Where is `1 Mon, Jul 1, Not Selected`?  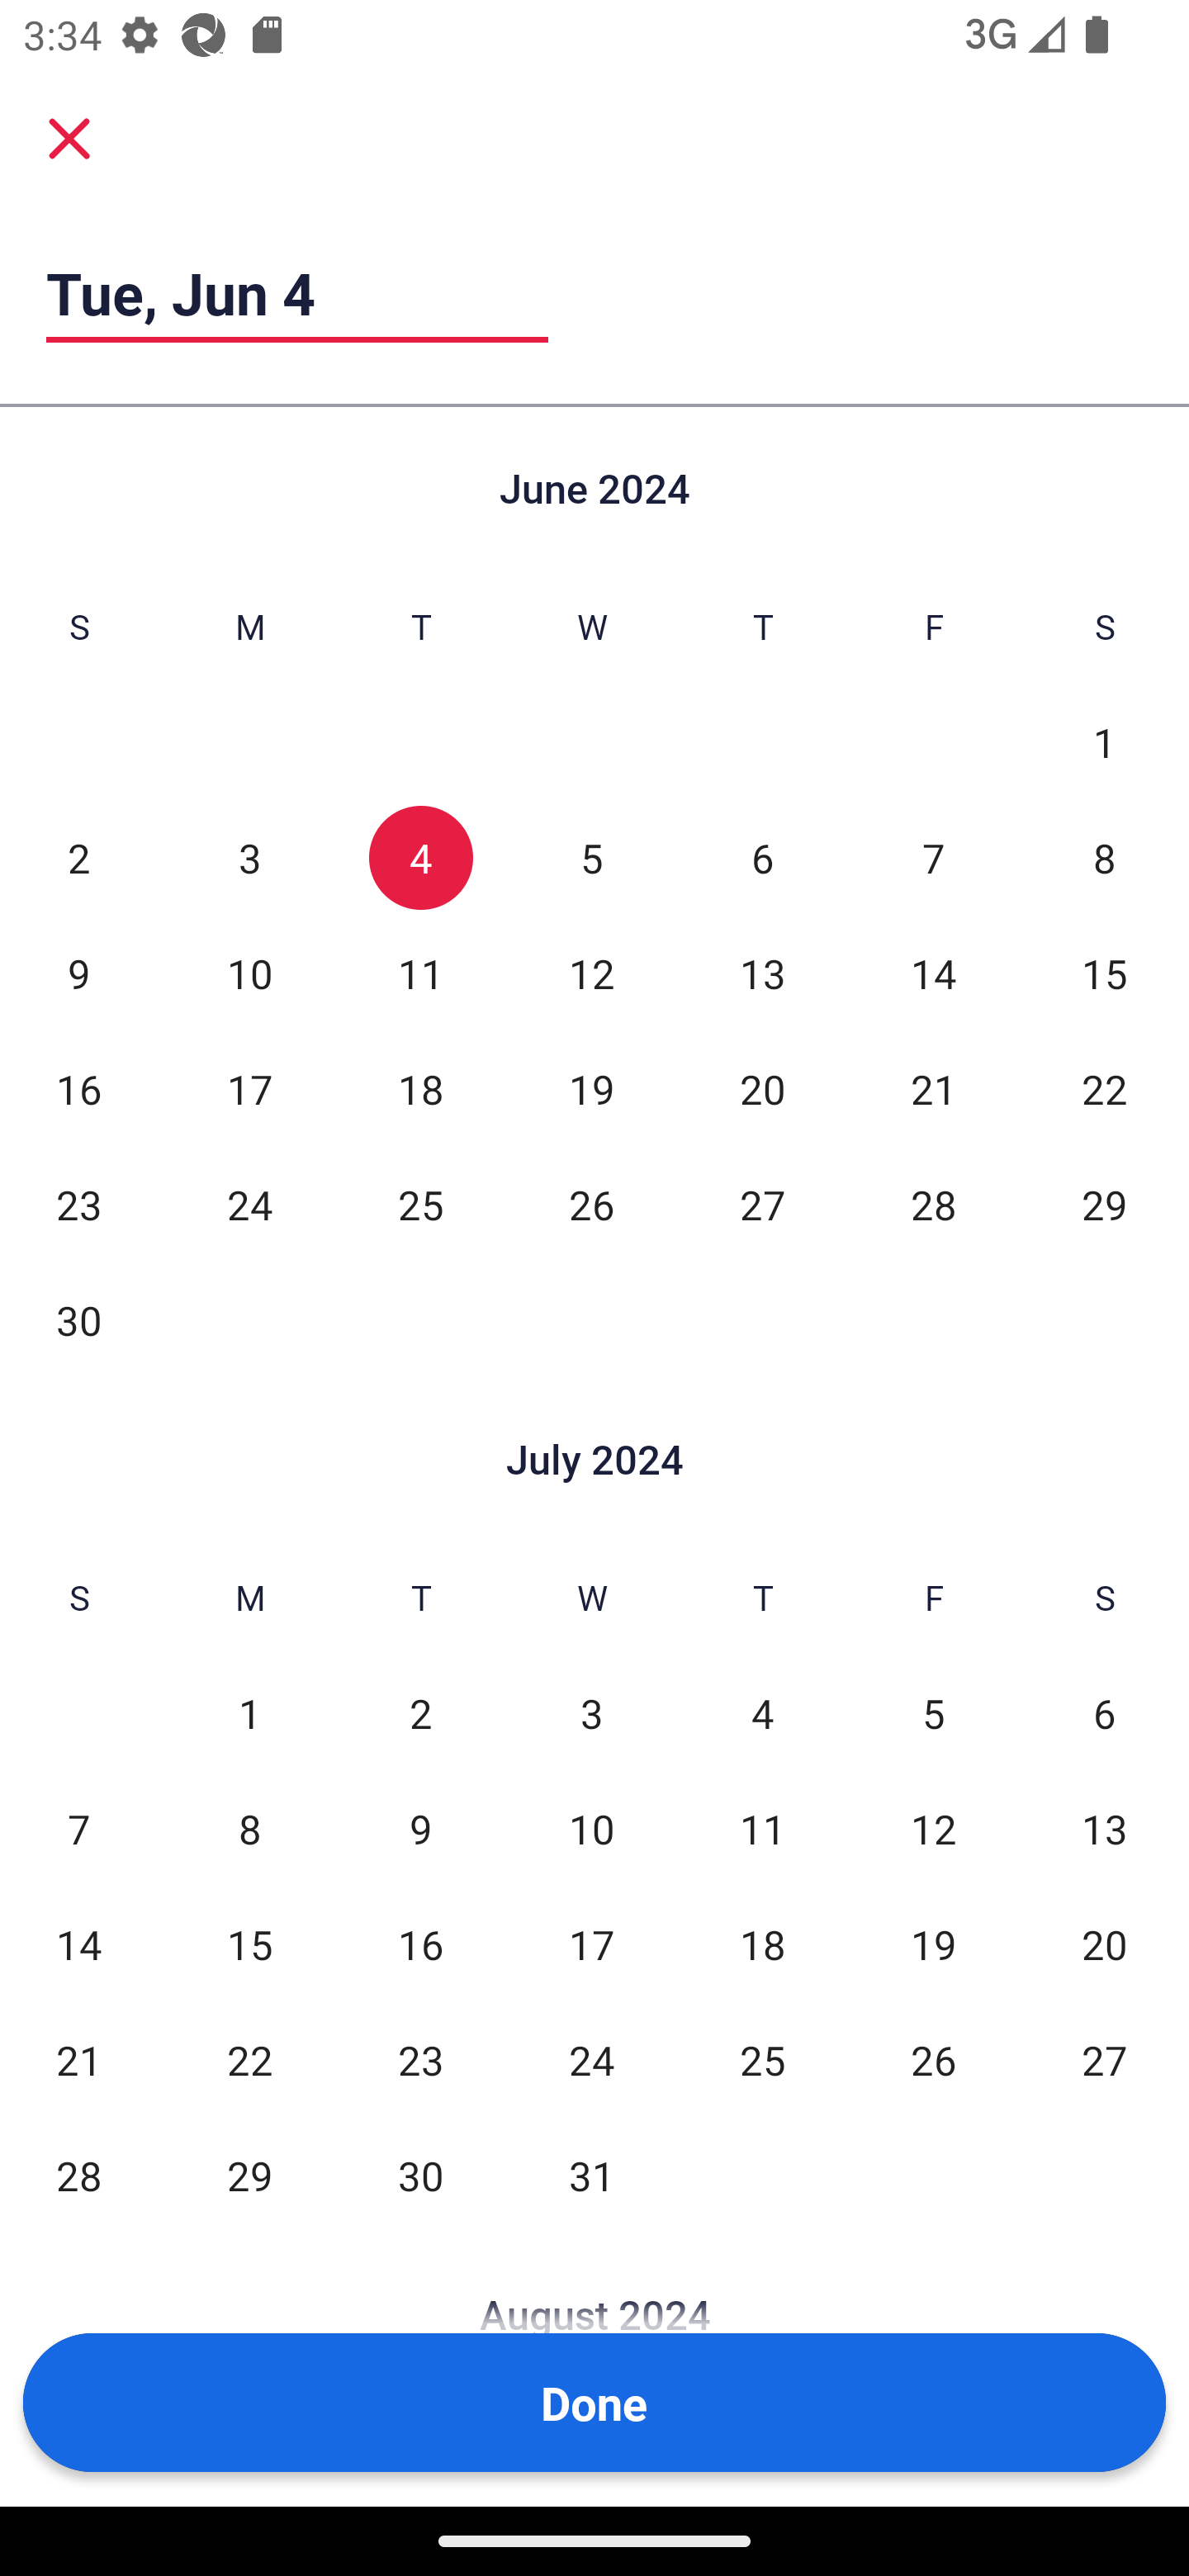 1 Mon, Jul 1, Not Selected is located at coordinates (249, 1714).